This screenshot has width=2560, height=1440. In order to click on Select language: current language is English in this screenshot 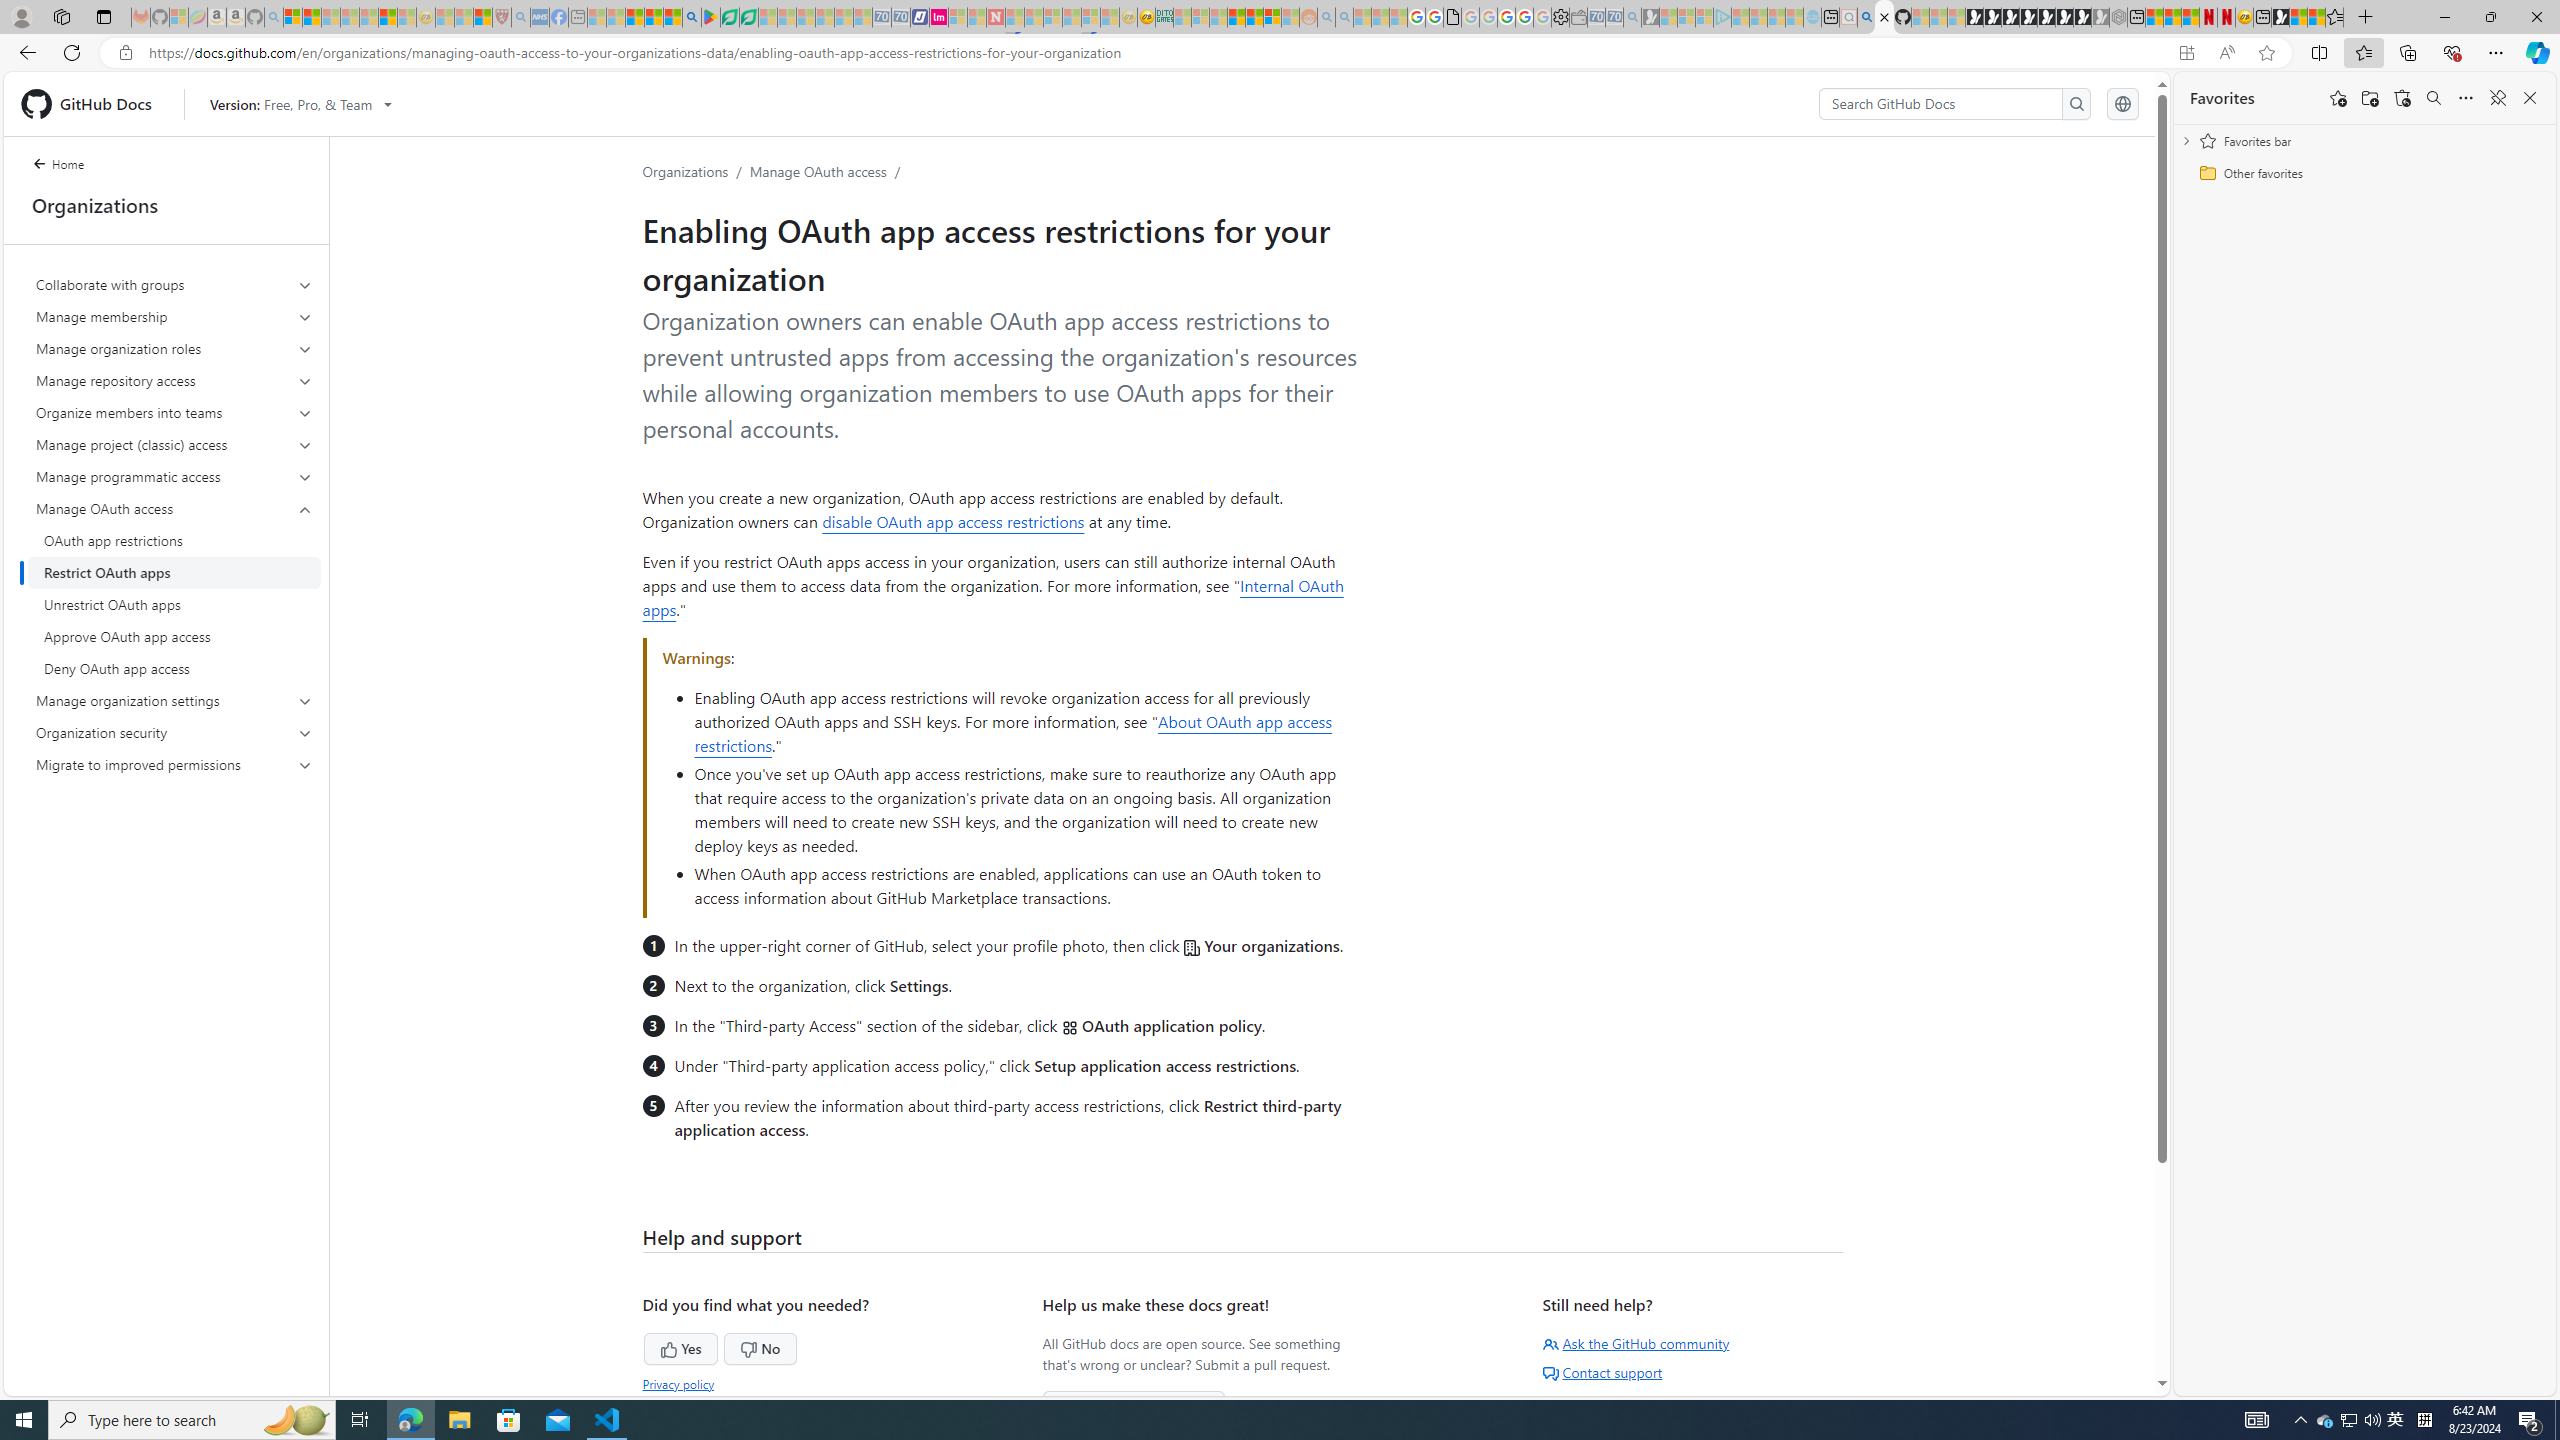, I will do `click(2123, 103)`.